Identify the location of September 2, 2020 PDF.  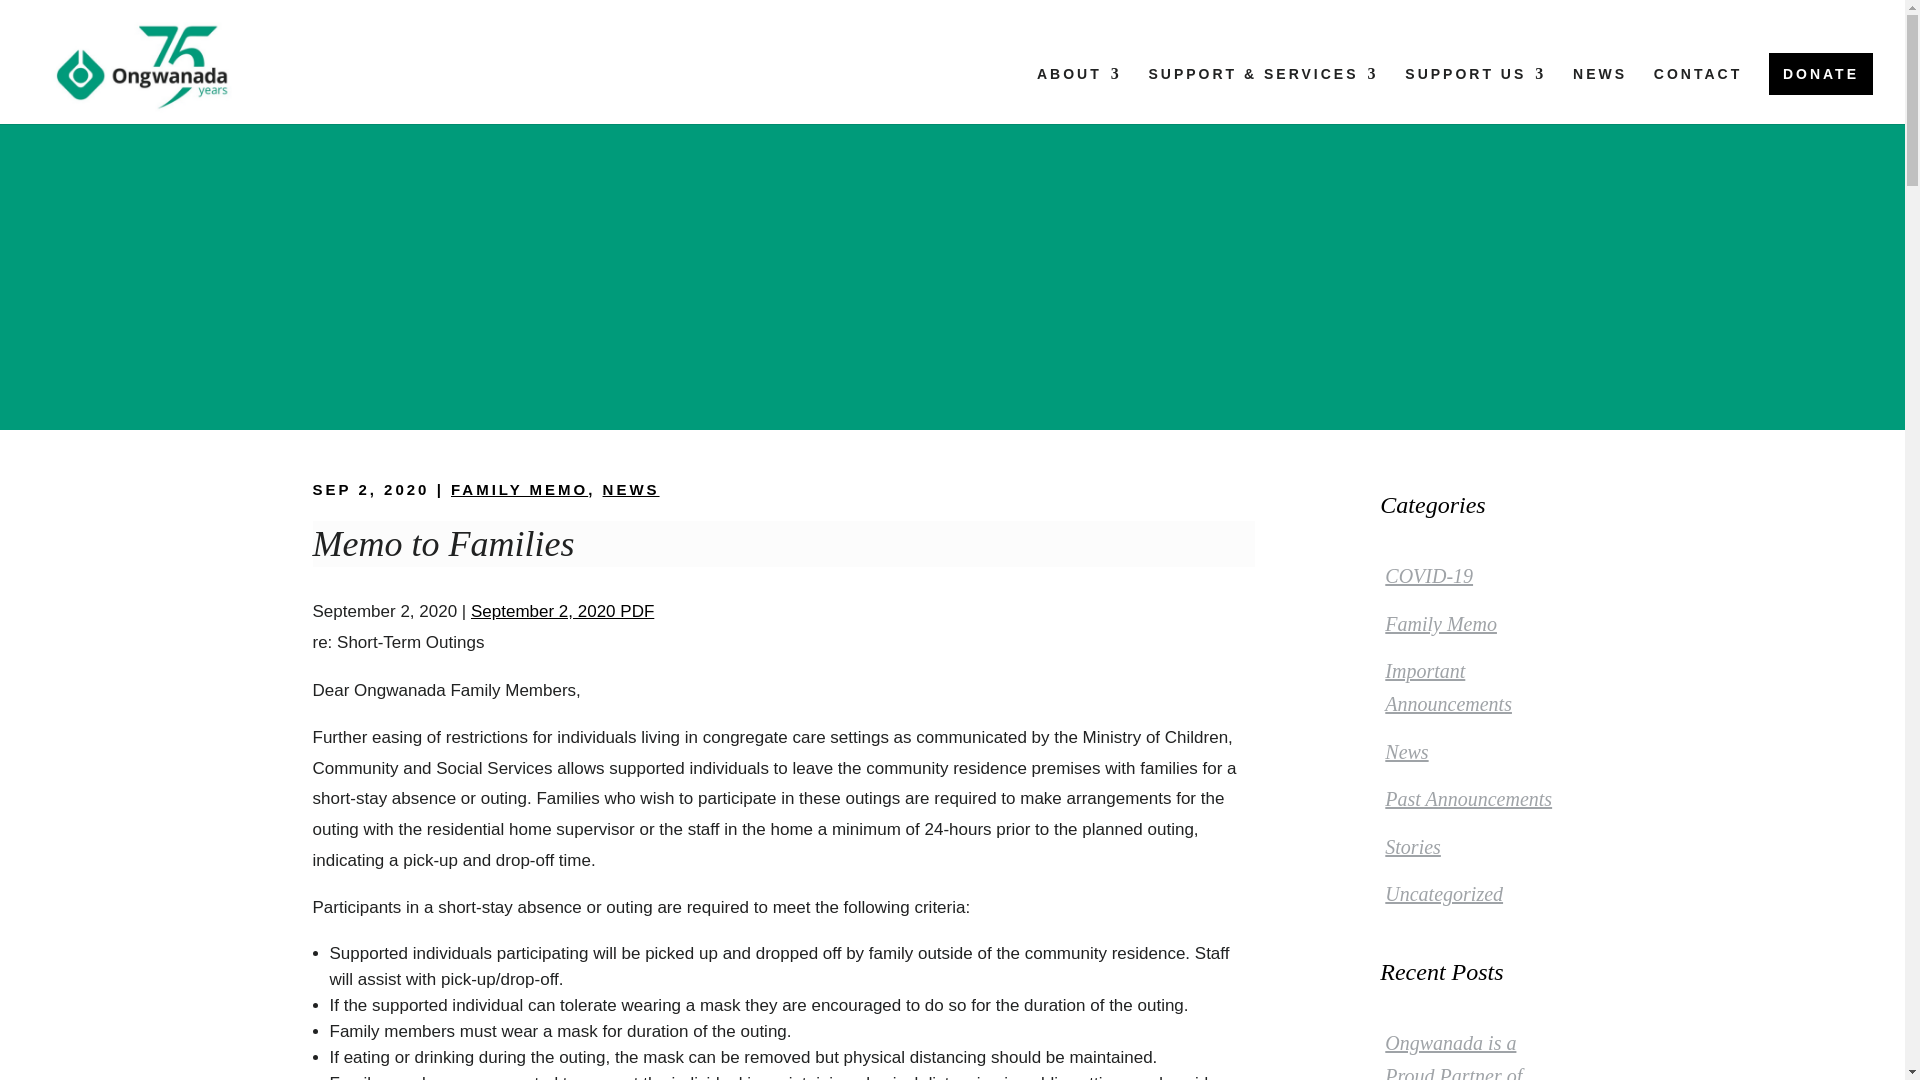
(562, 611).